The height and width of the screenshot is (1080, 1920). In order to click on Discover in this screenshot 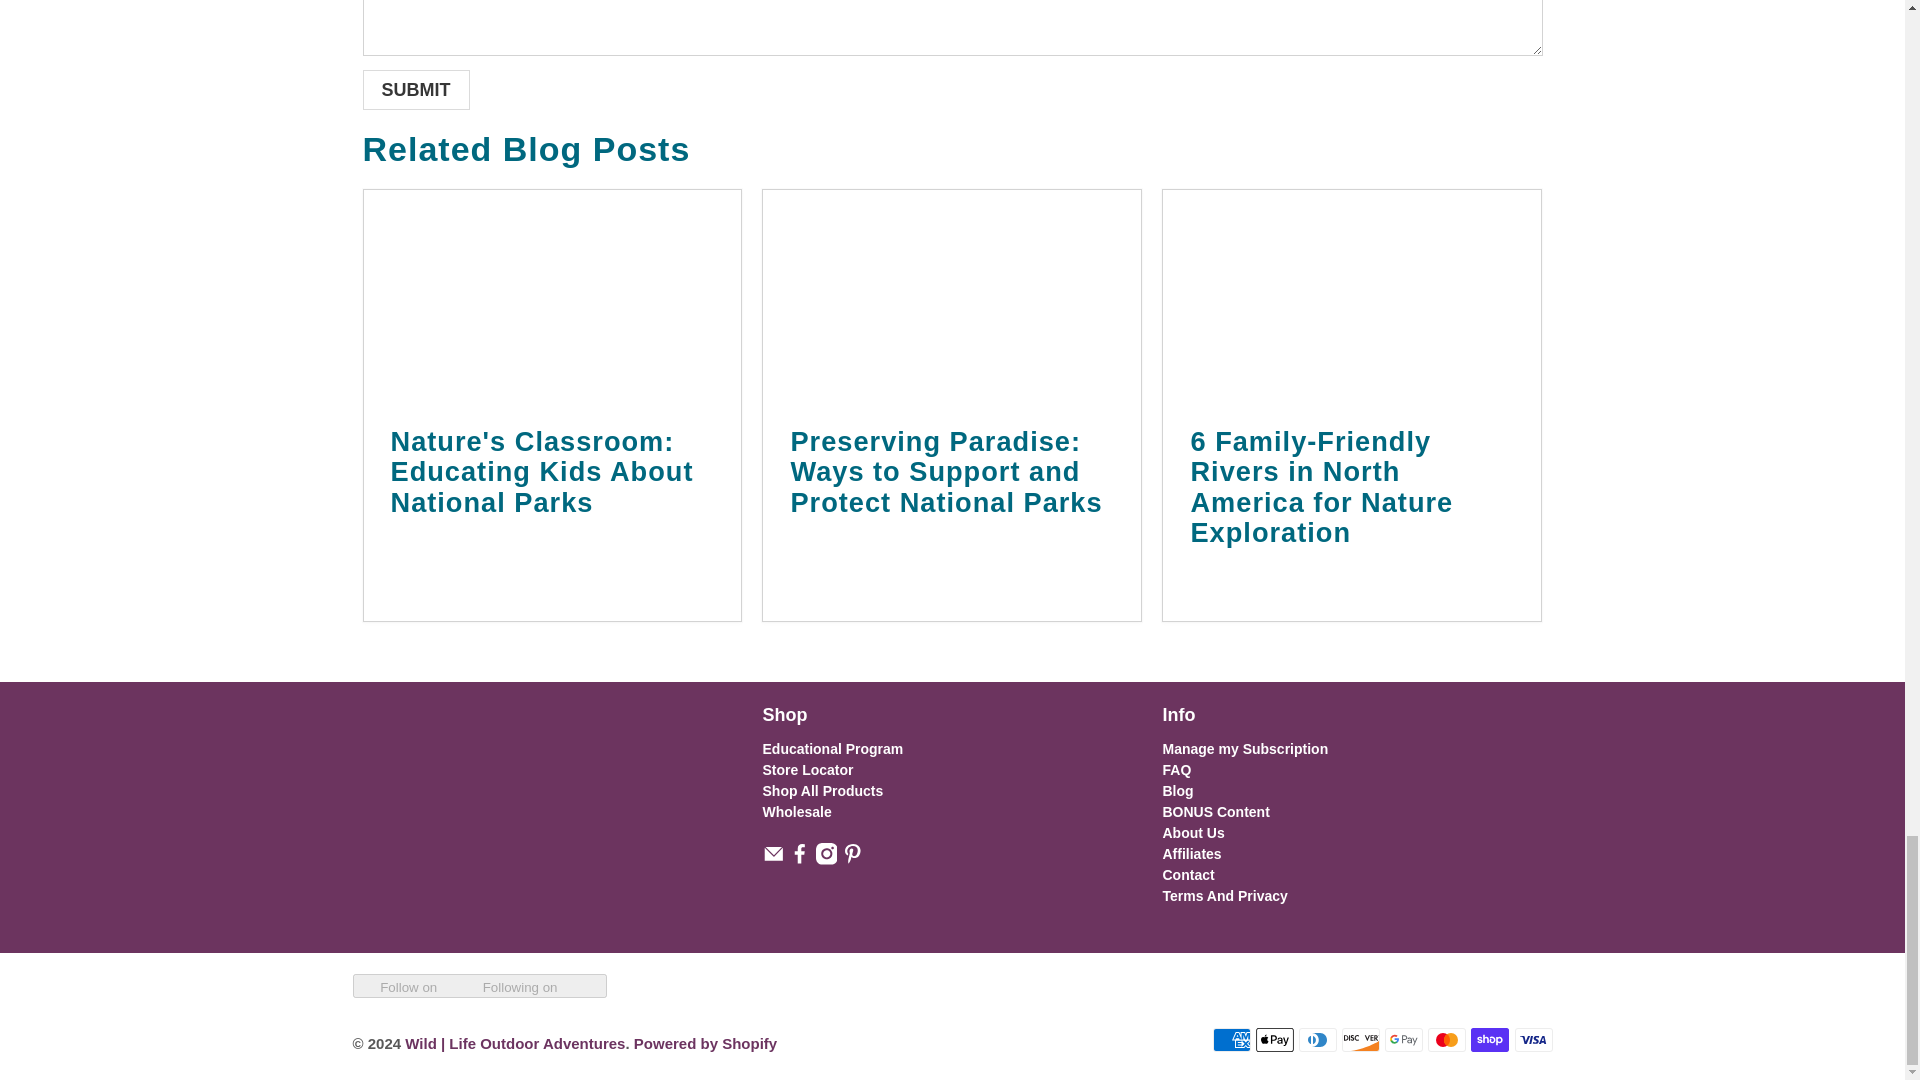, I will do `click(1361, 1040)`.